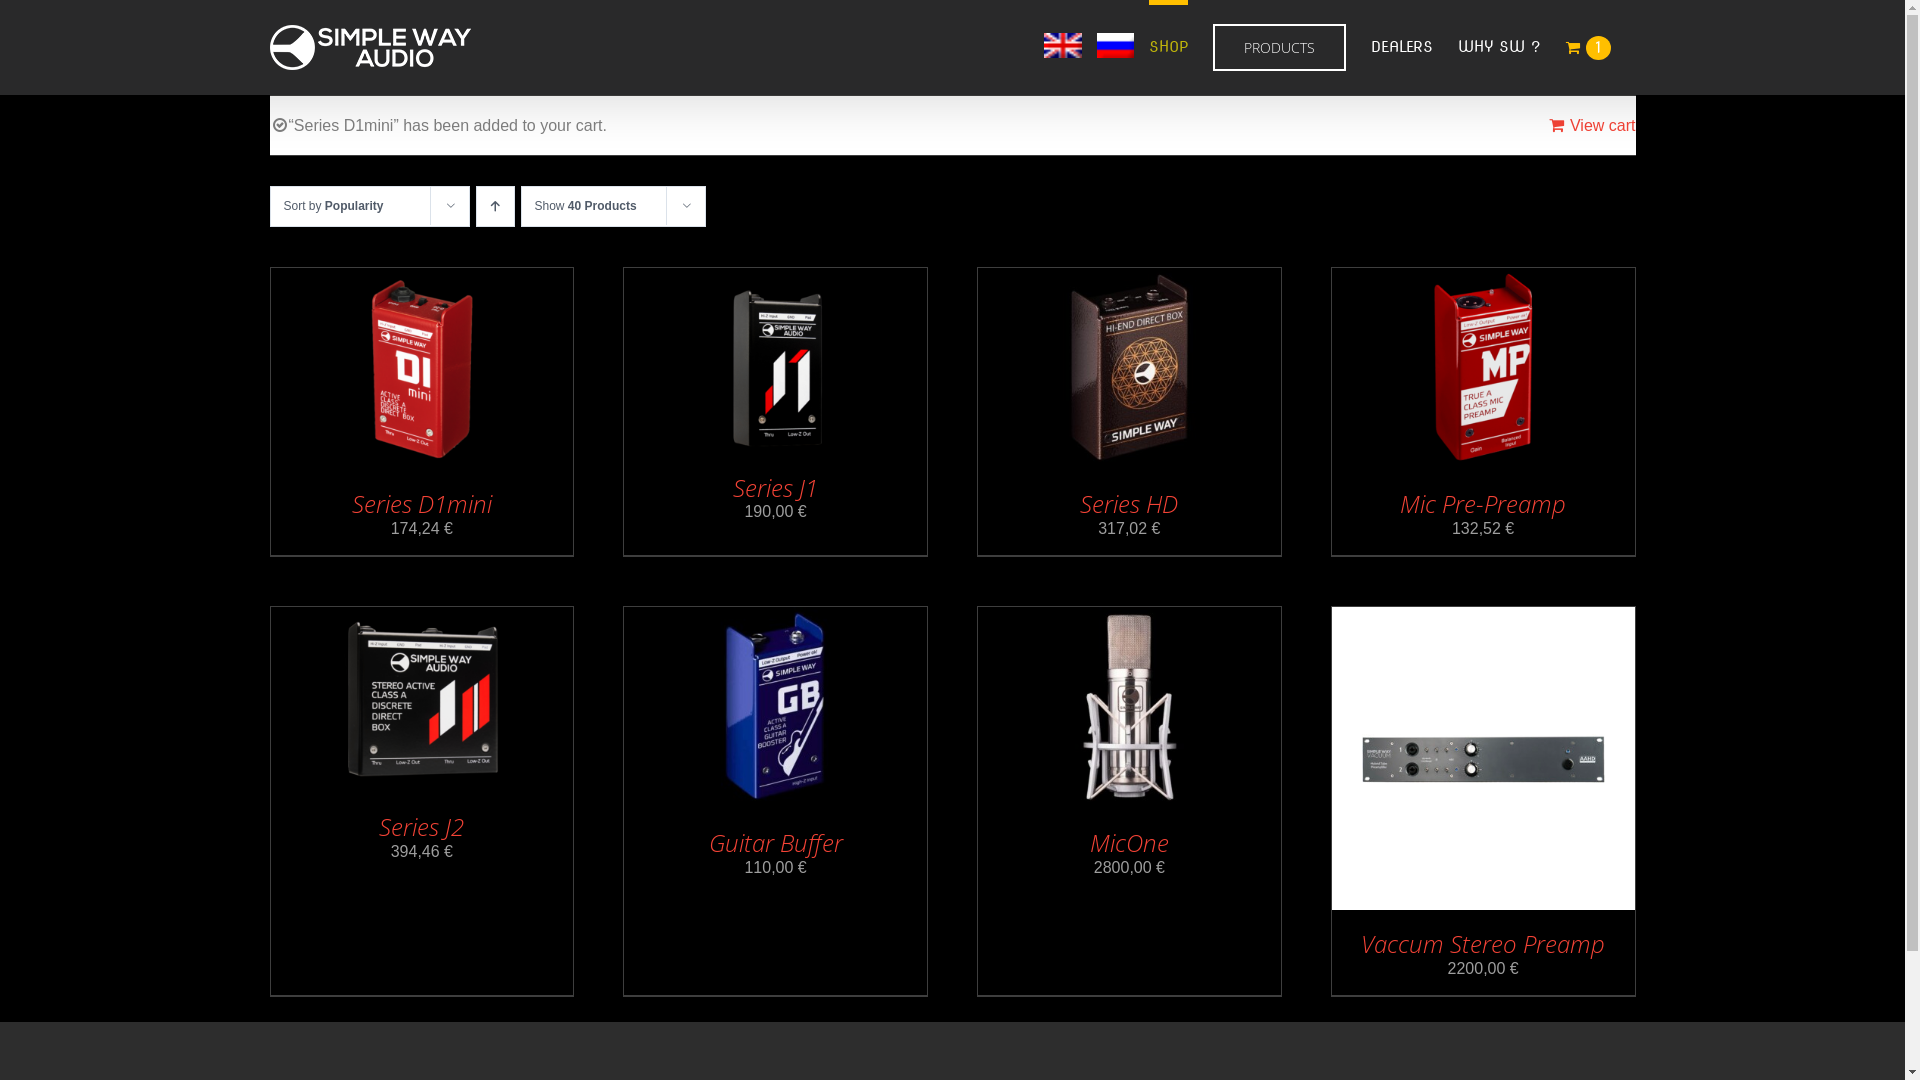  I want to click on Vaccum Stereo Preamp, so click(1483, 944).